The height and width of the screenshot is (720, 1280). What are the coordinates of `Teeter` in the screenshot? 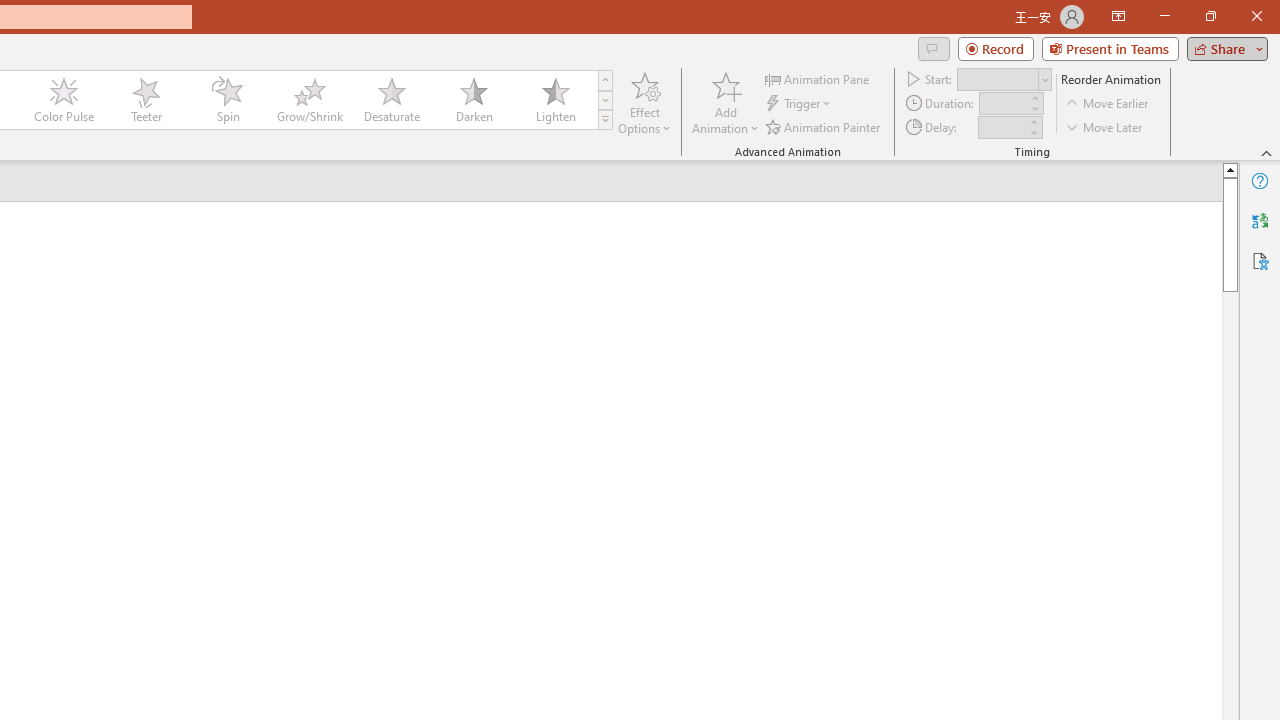 It's located at (145, 100).